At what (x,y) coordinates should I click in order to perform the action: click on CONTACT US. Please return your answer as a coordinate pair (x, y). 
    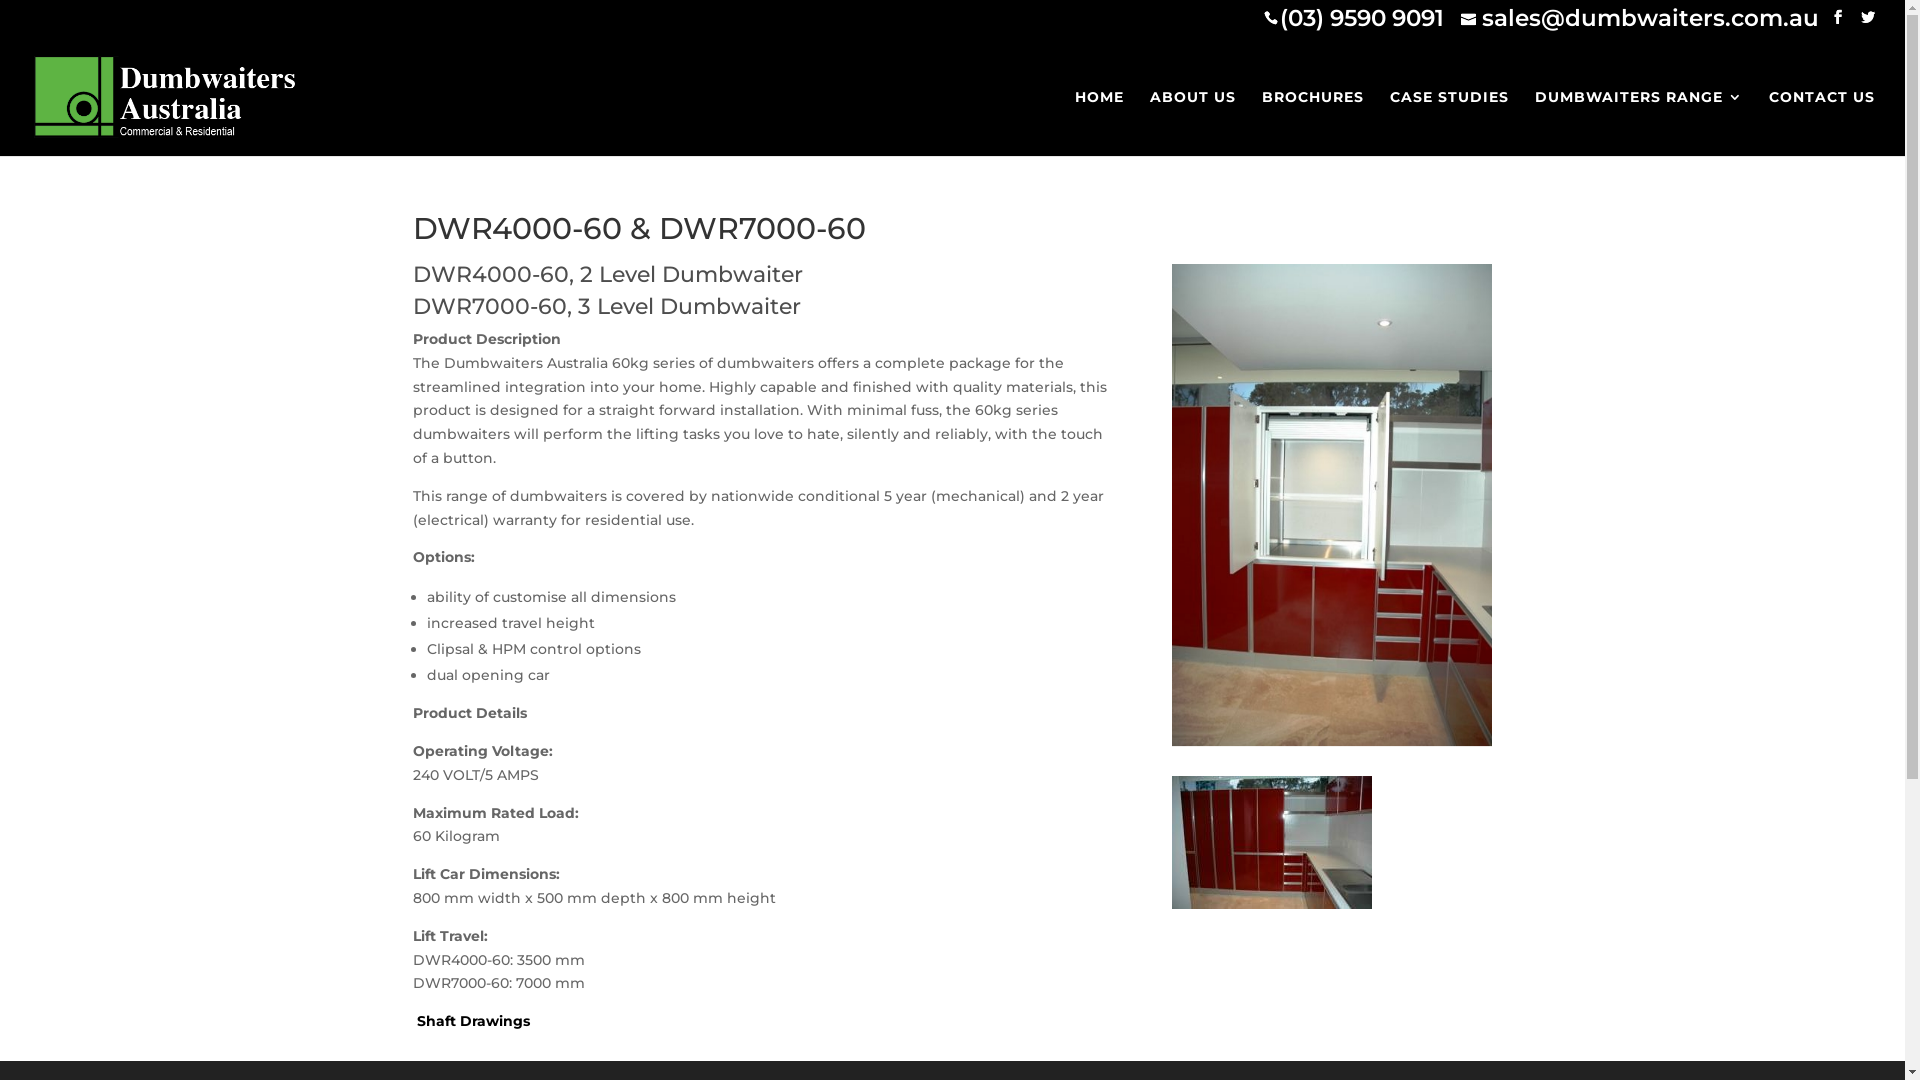
    Looking at the image, I should click on (1822, 122).